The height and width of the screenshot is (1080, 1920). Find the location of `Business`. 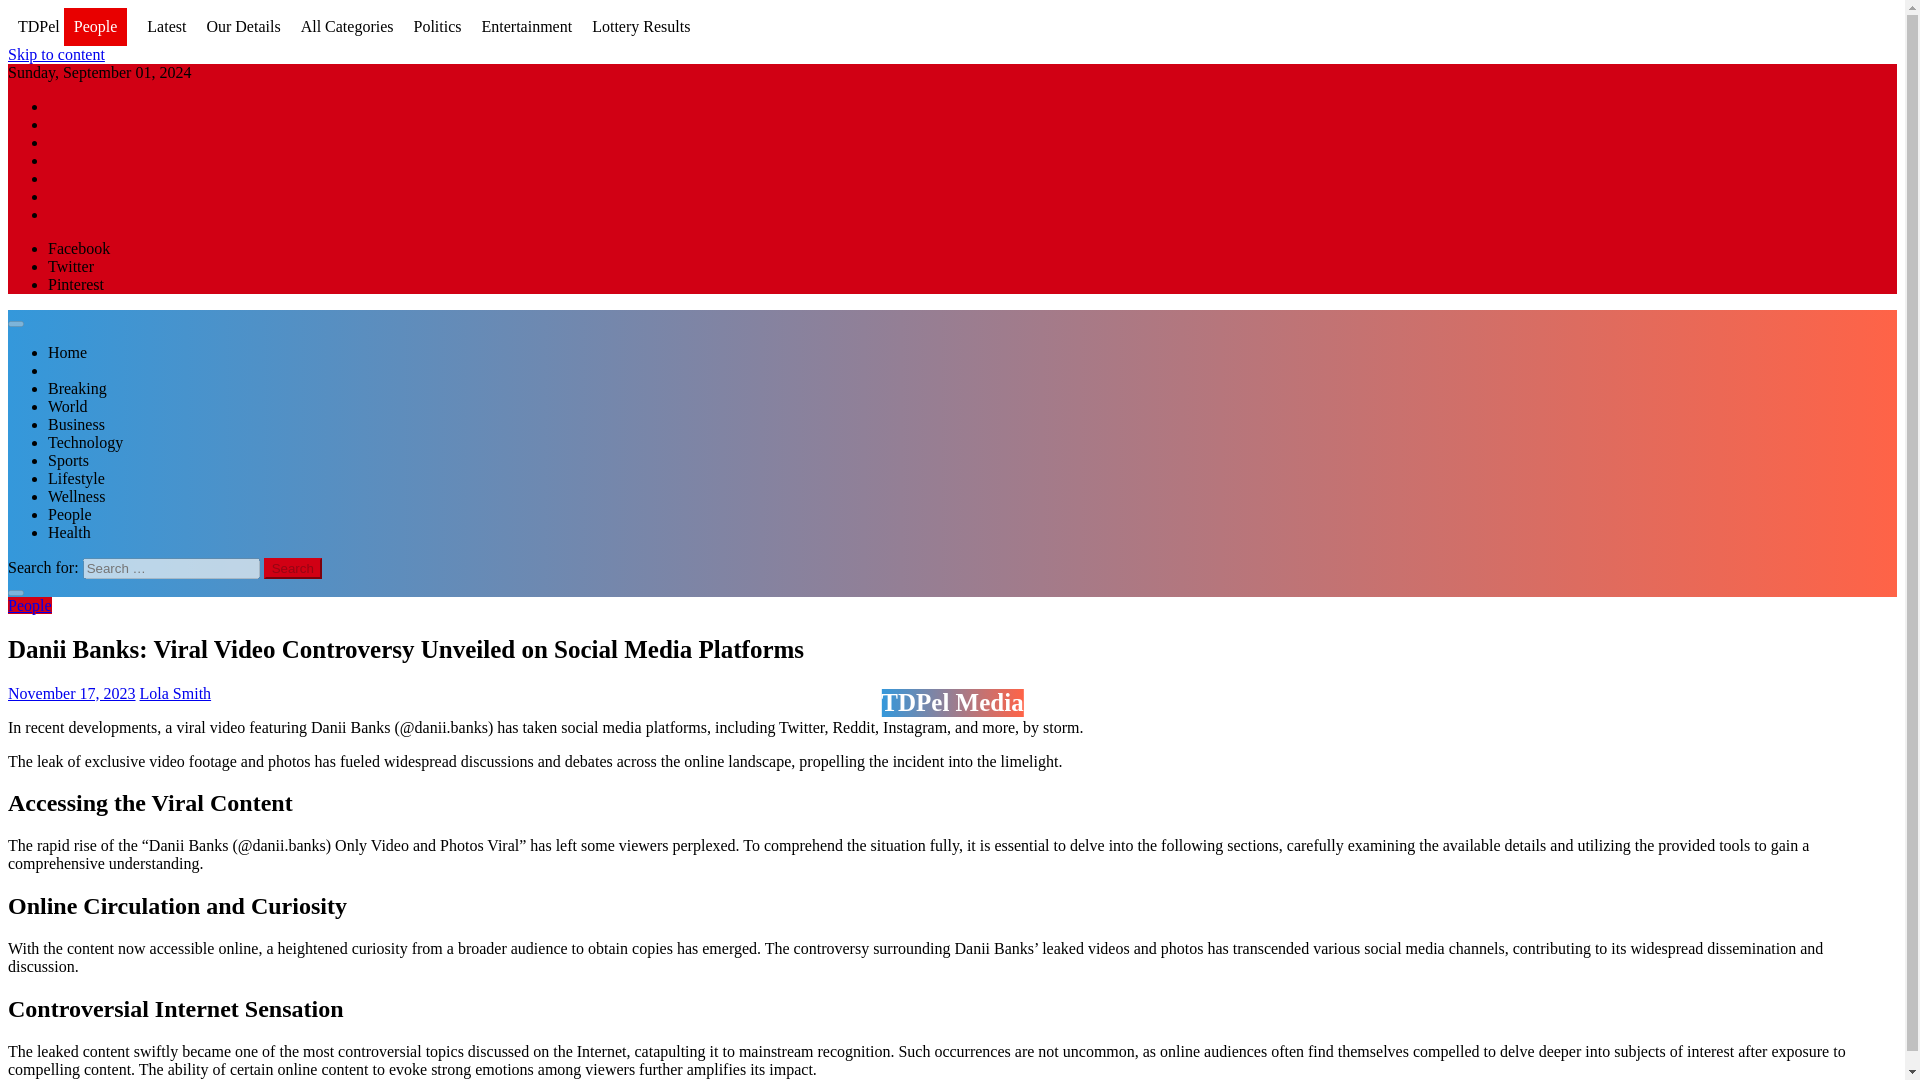

Business is located at coordinates (76, 424).